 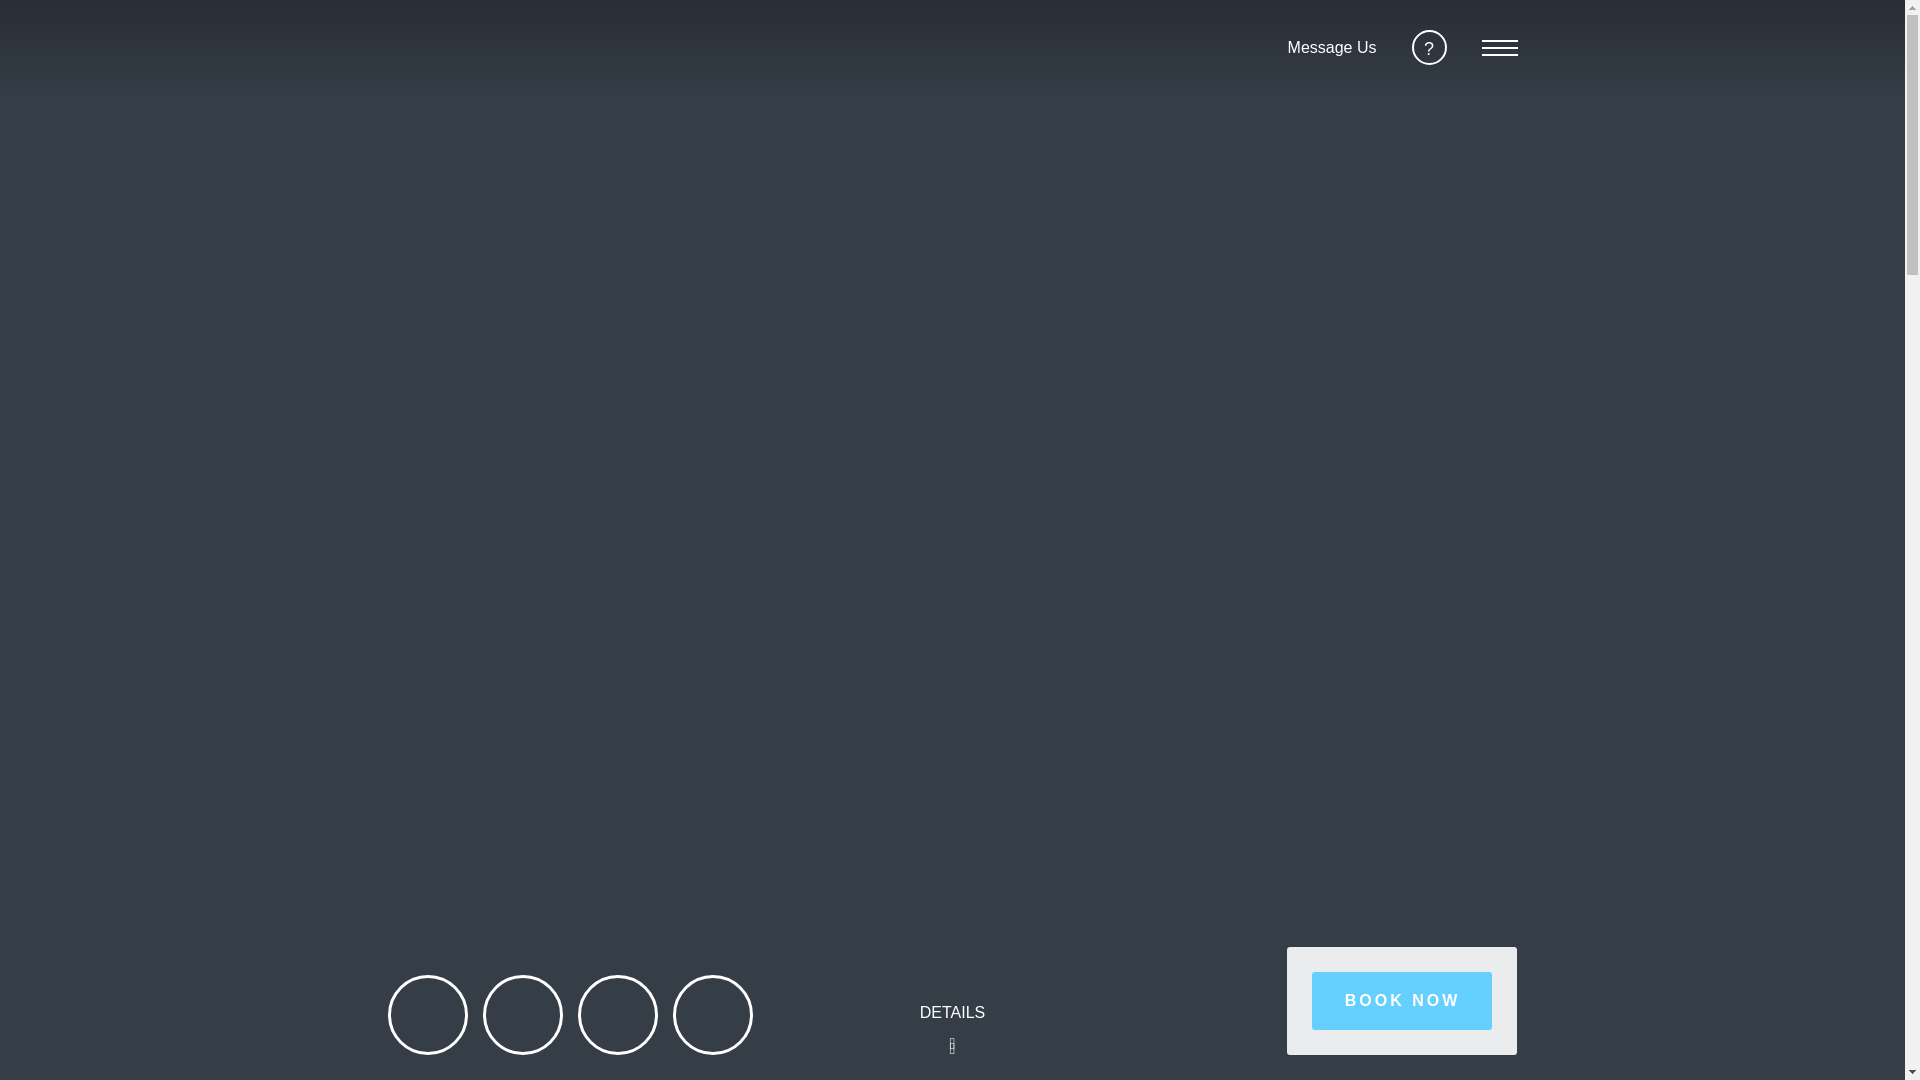 I want to click on Message Us, so click(x=1332, y=48).